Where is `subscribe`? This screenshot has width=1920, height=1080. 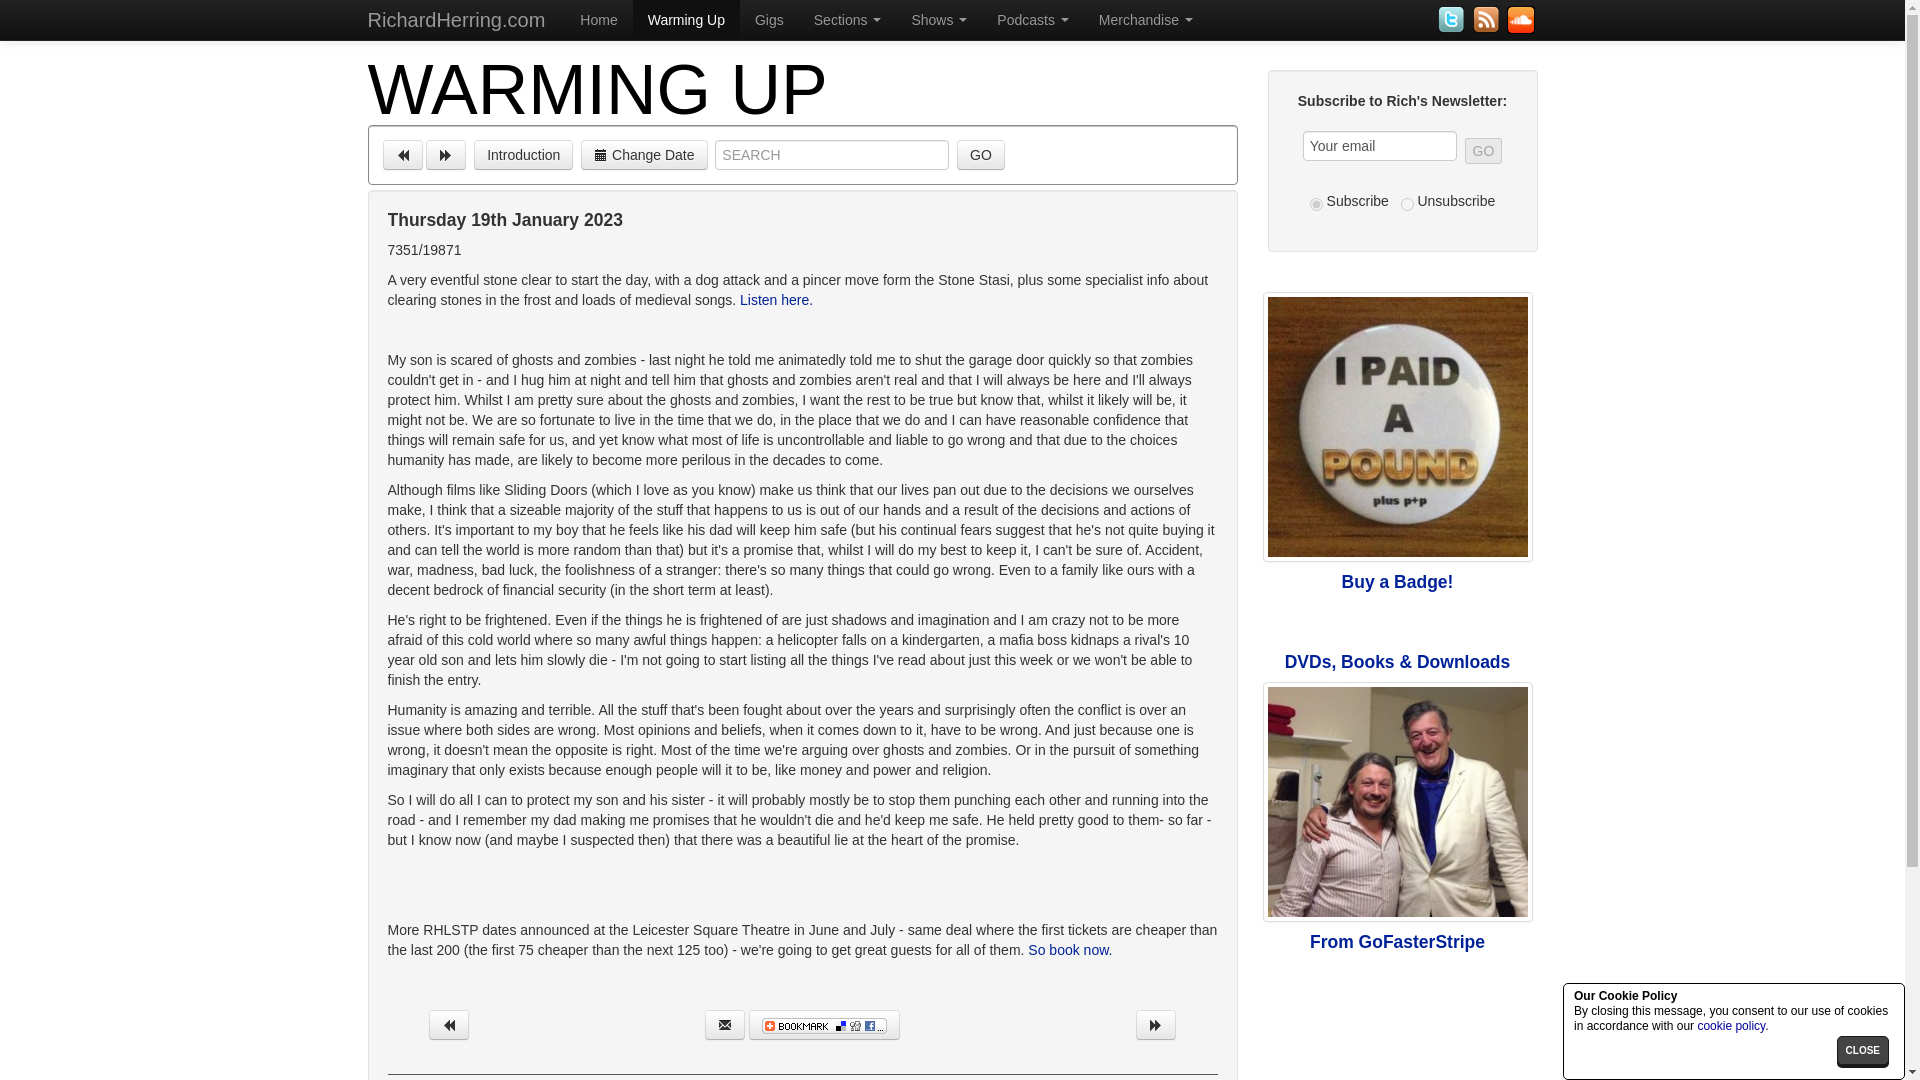
subscribe is located at coordinates (1316, 204).